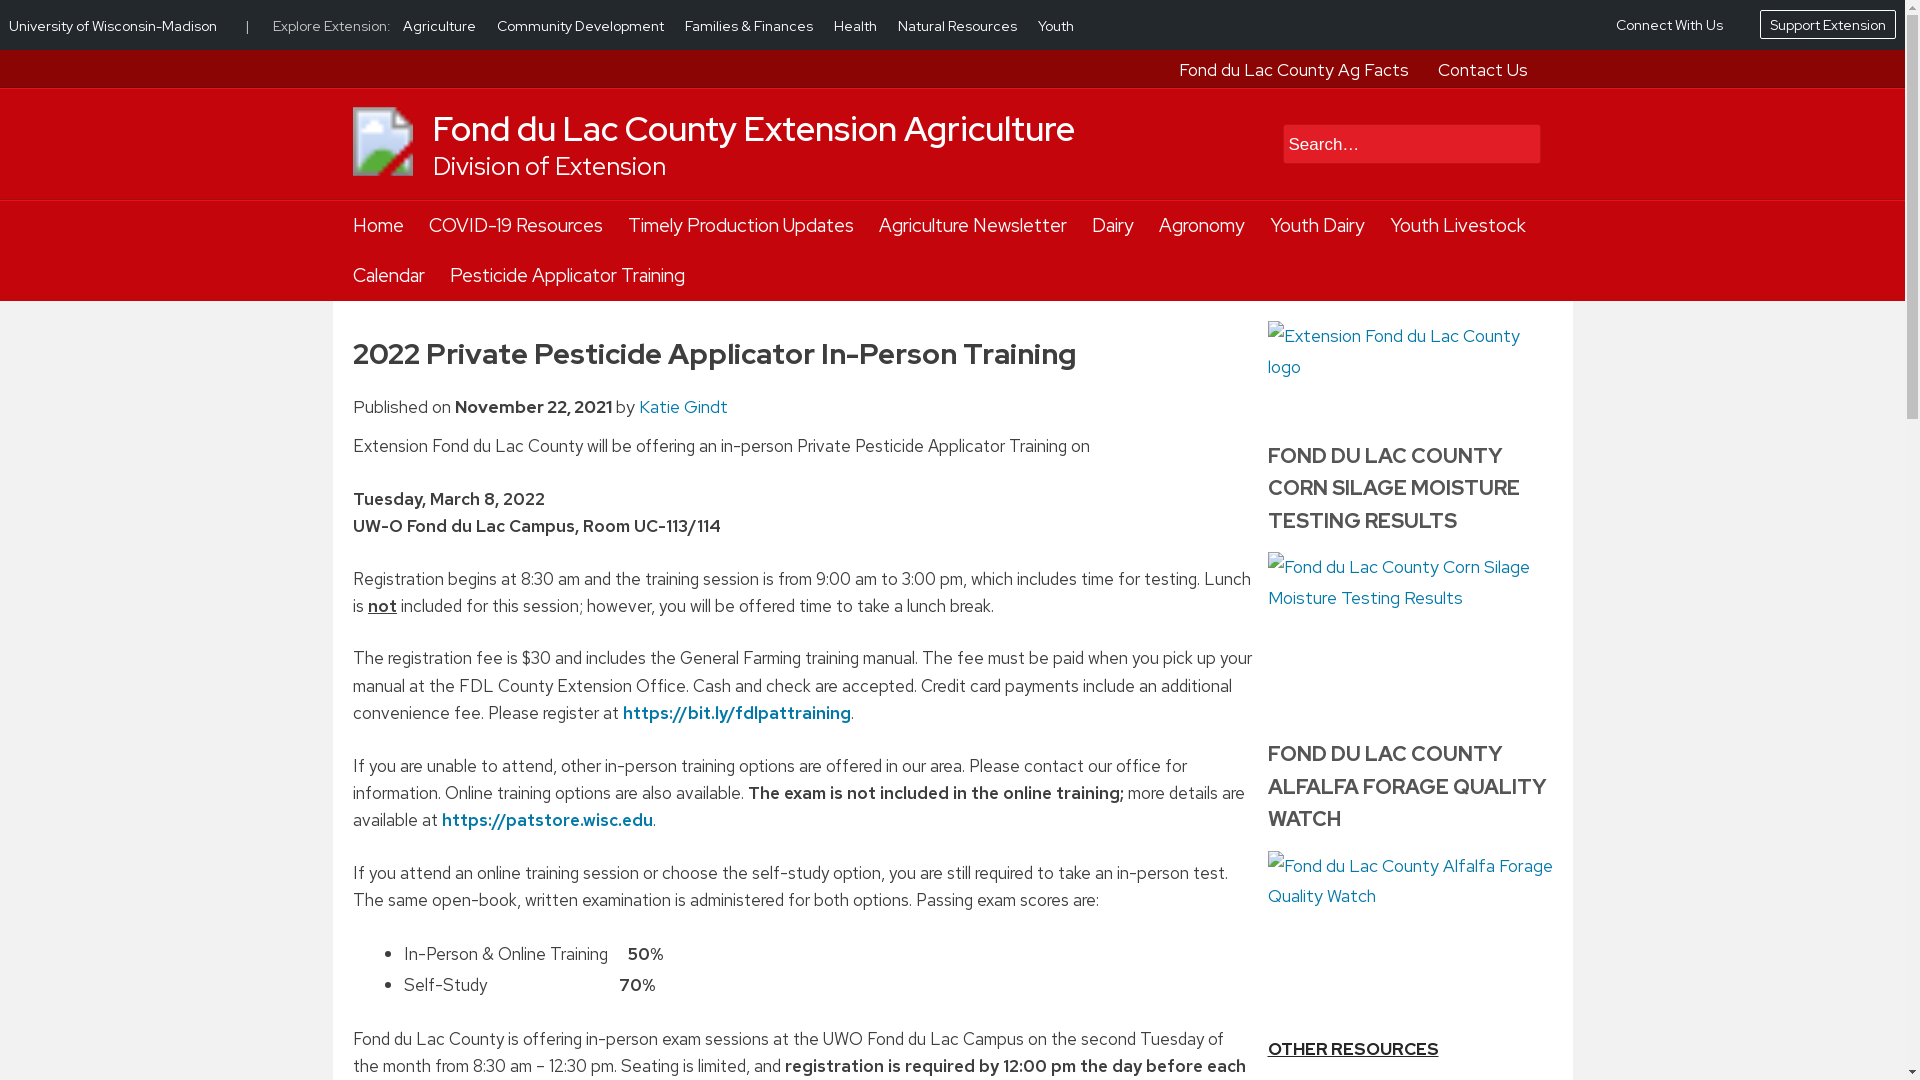  I want to click on Fond du Lac County Extension Agriculture, so click(752, 128).